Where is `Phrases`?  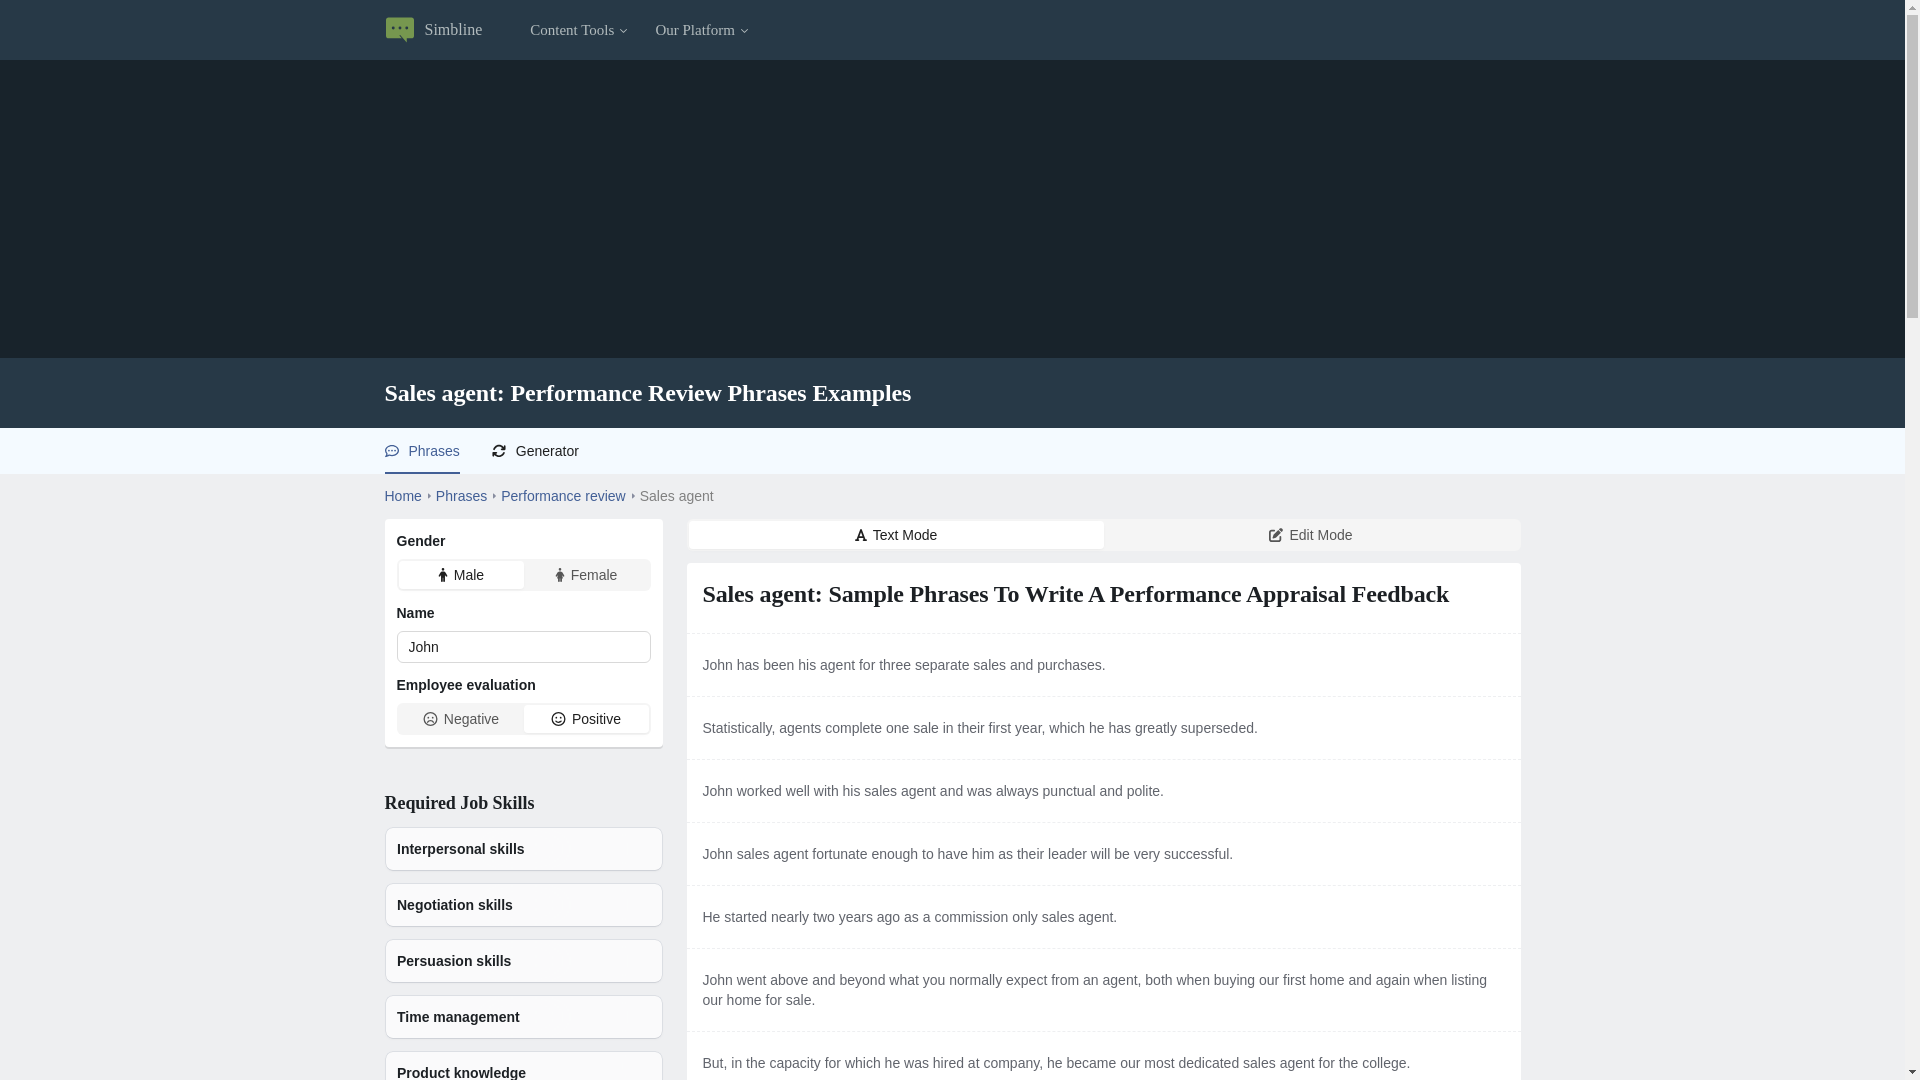 Phrases is located at coordinates (432, 450).